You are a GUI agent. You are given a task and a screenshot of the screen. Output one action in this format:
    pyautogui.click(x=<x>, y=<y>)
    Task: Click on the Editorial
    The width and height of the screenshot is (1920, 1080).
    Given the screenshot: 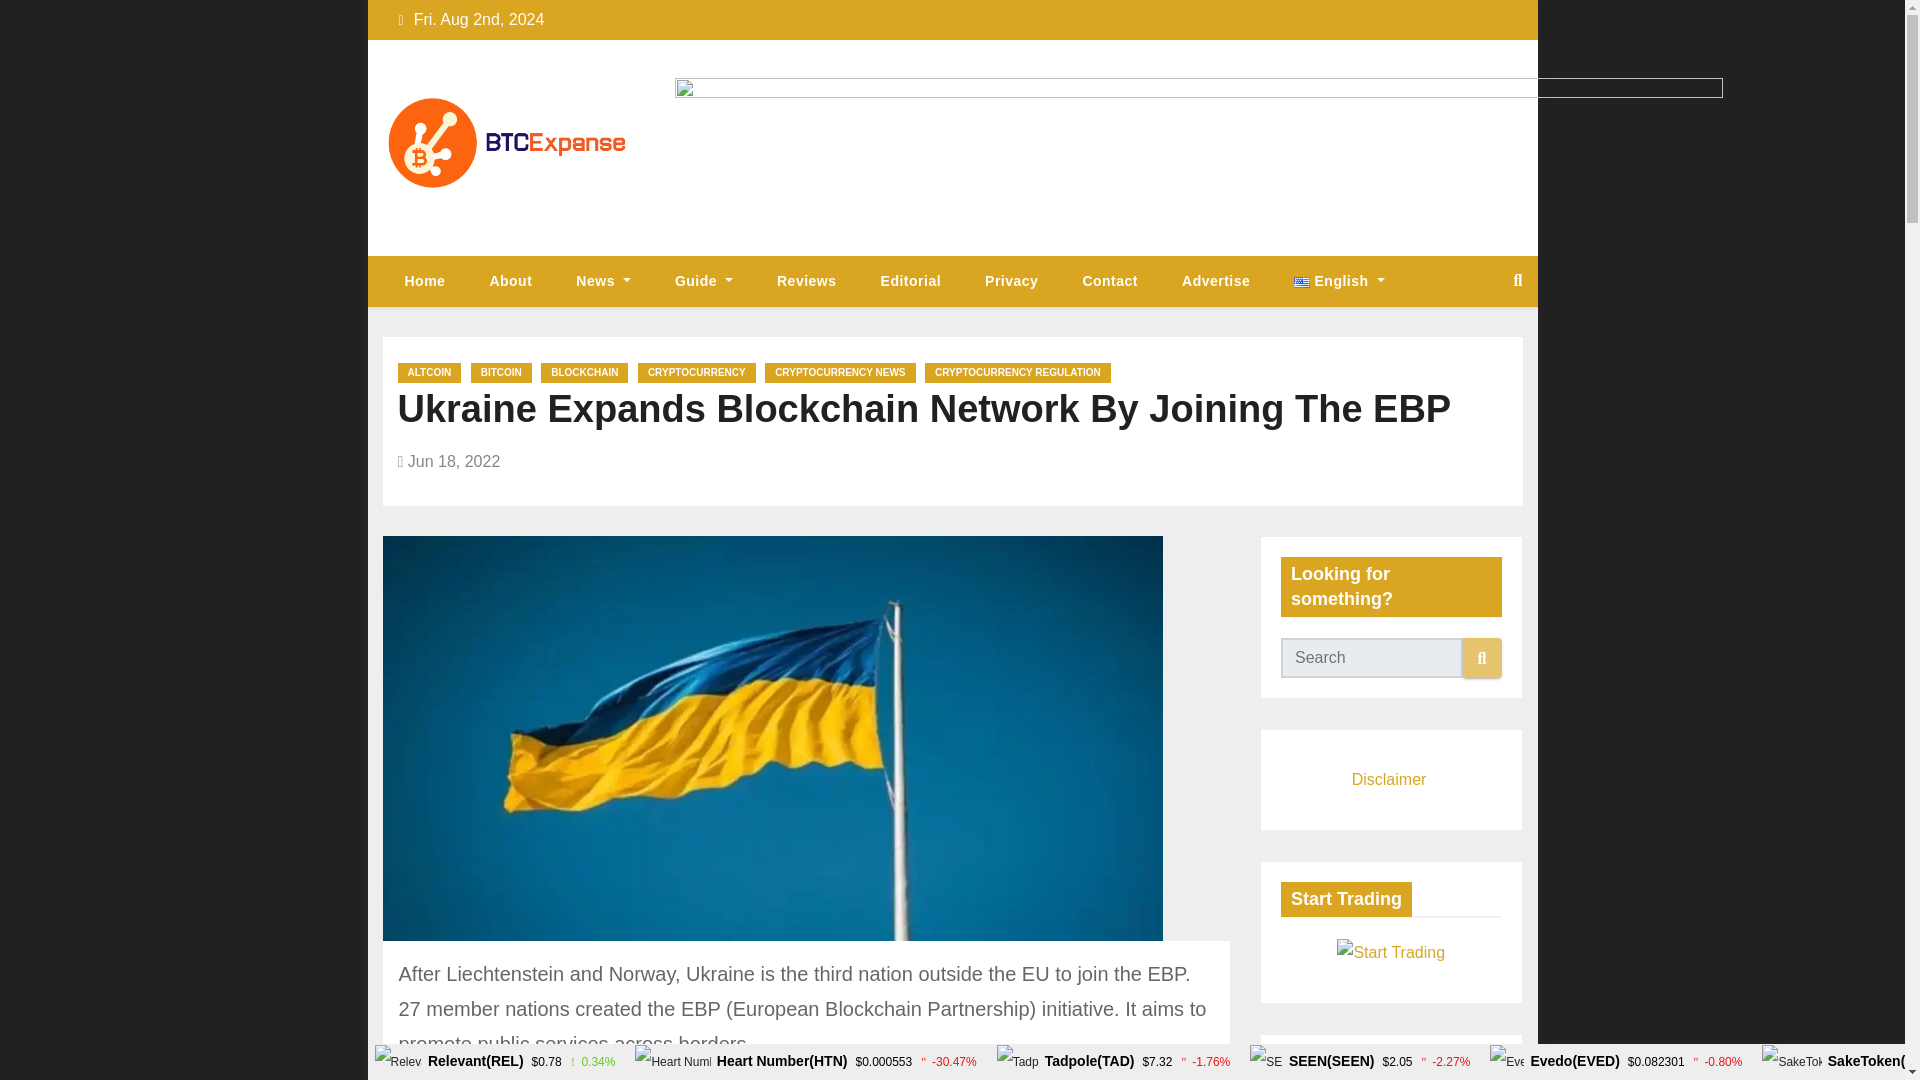 What is the action you would take?
    pyautogui.click(x=910, y=280)
    